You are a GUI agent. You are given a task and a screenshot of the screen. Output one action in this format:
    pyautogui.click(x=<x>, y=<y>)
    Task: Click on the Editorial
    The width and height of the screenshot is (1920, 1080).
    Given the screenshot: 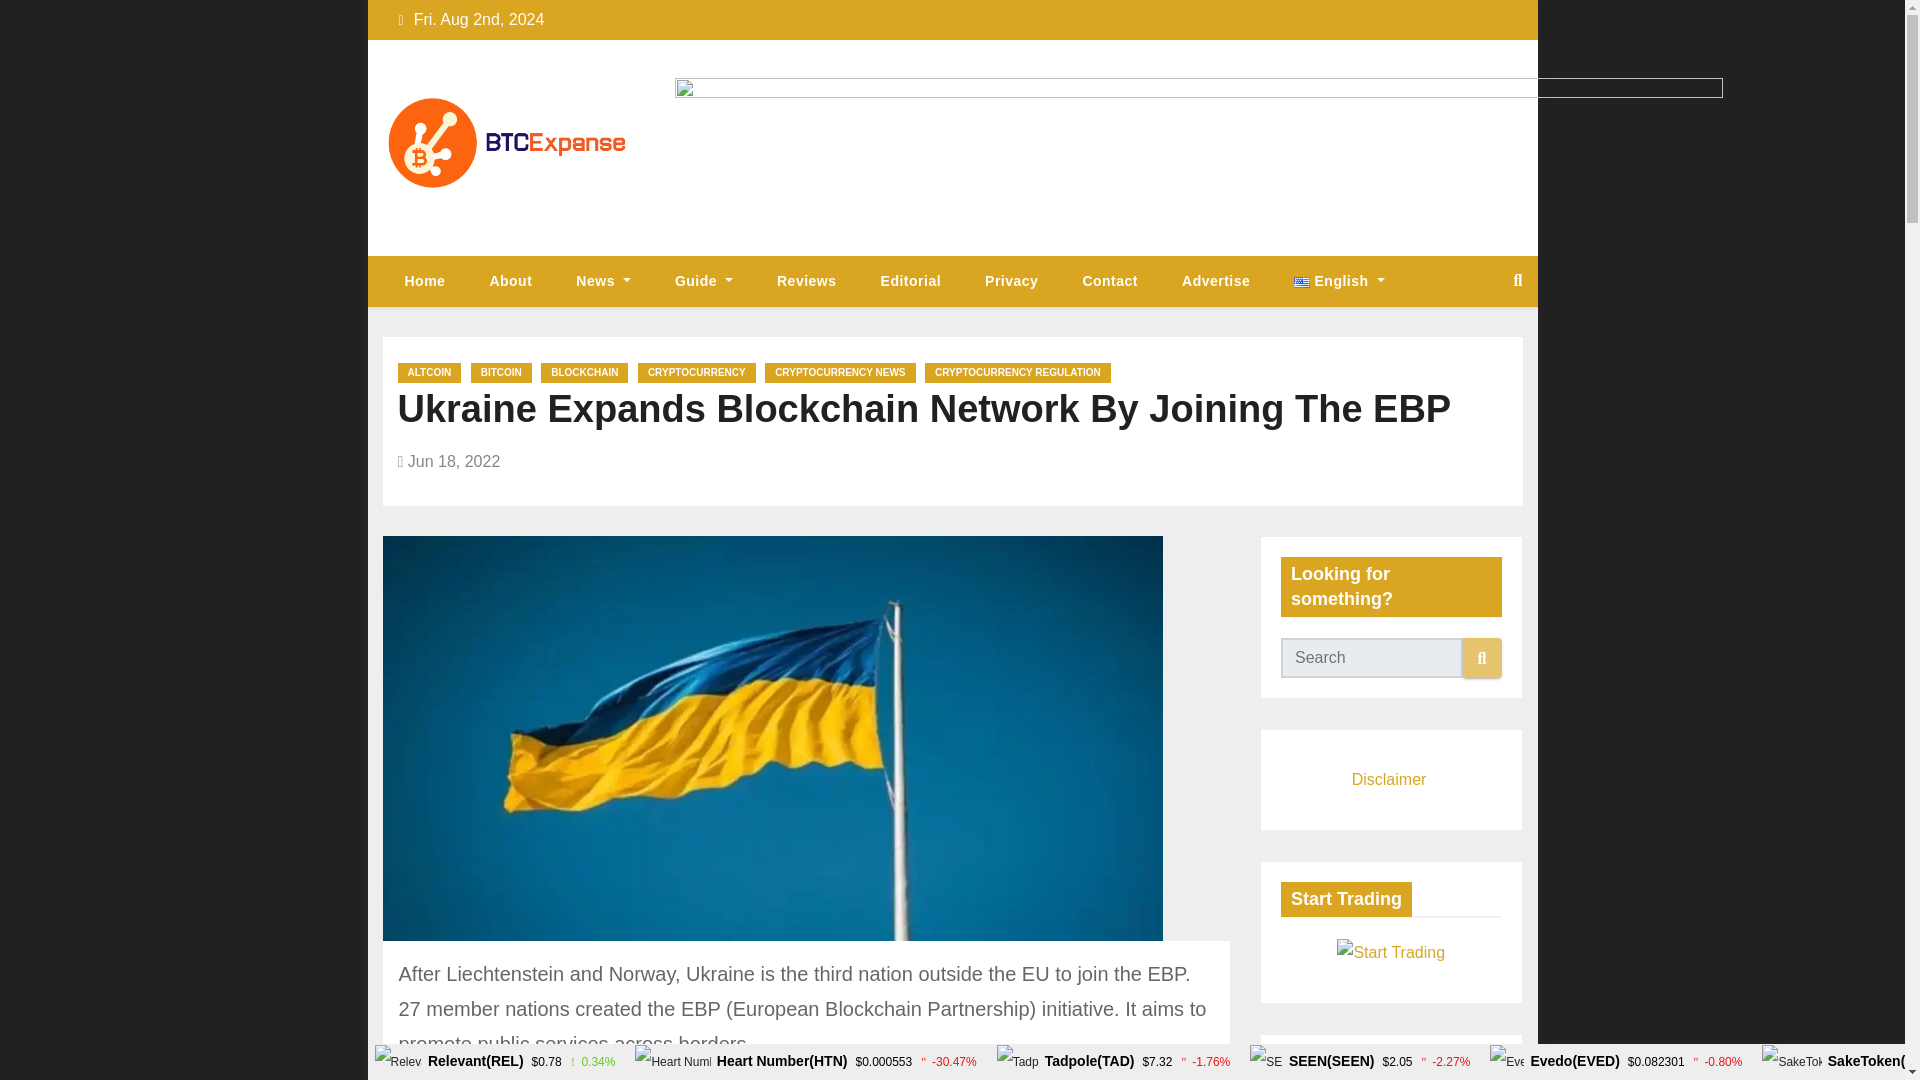 What is the action you would take?
    pyautogui.click(x=910, y=280)
    